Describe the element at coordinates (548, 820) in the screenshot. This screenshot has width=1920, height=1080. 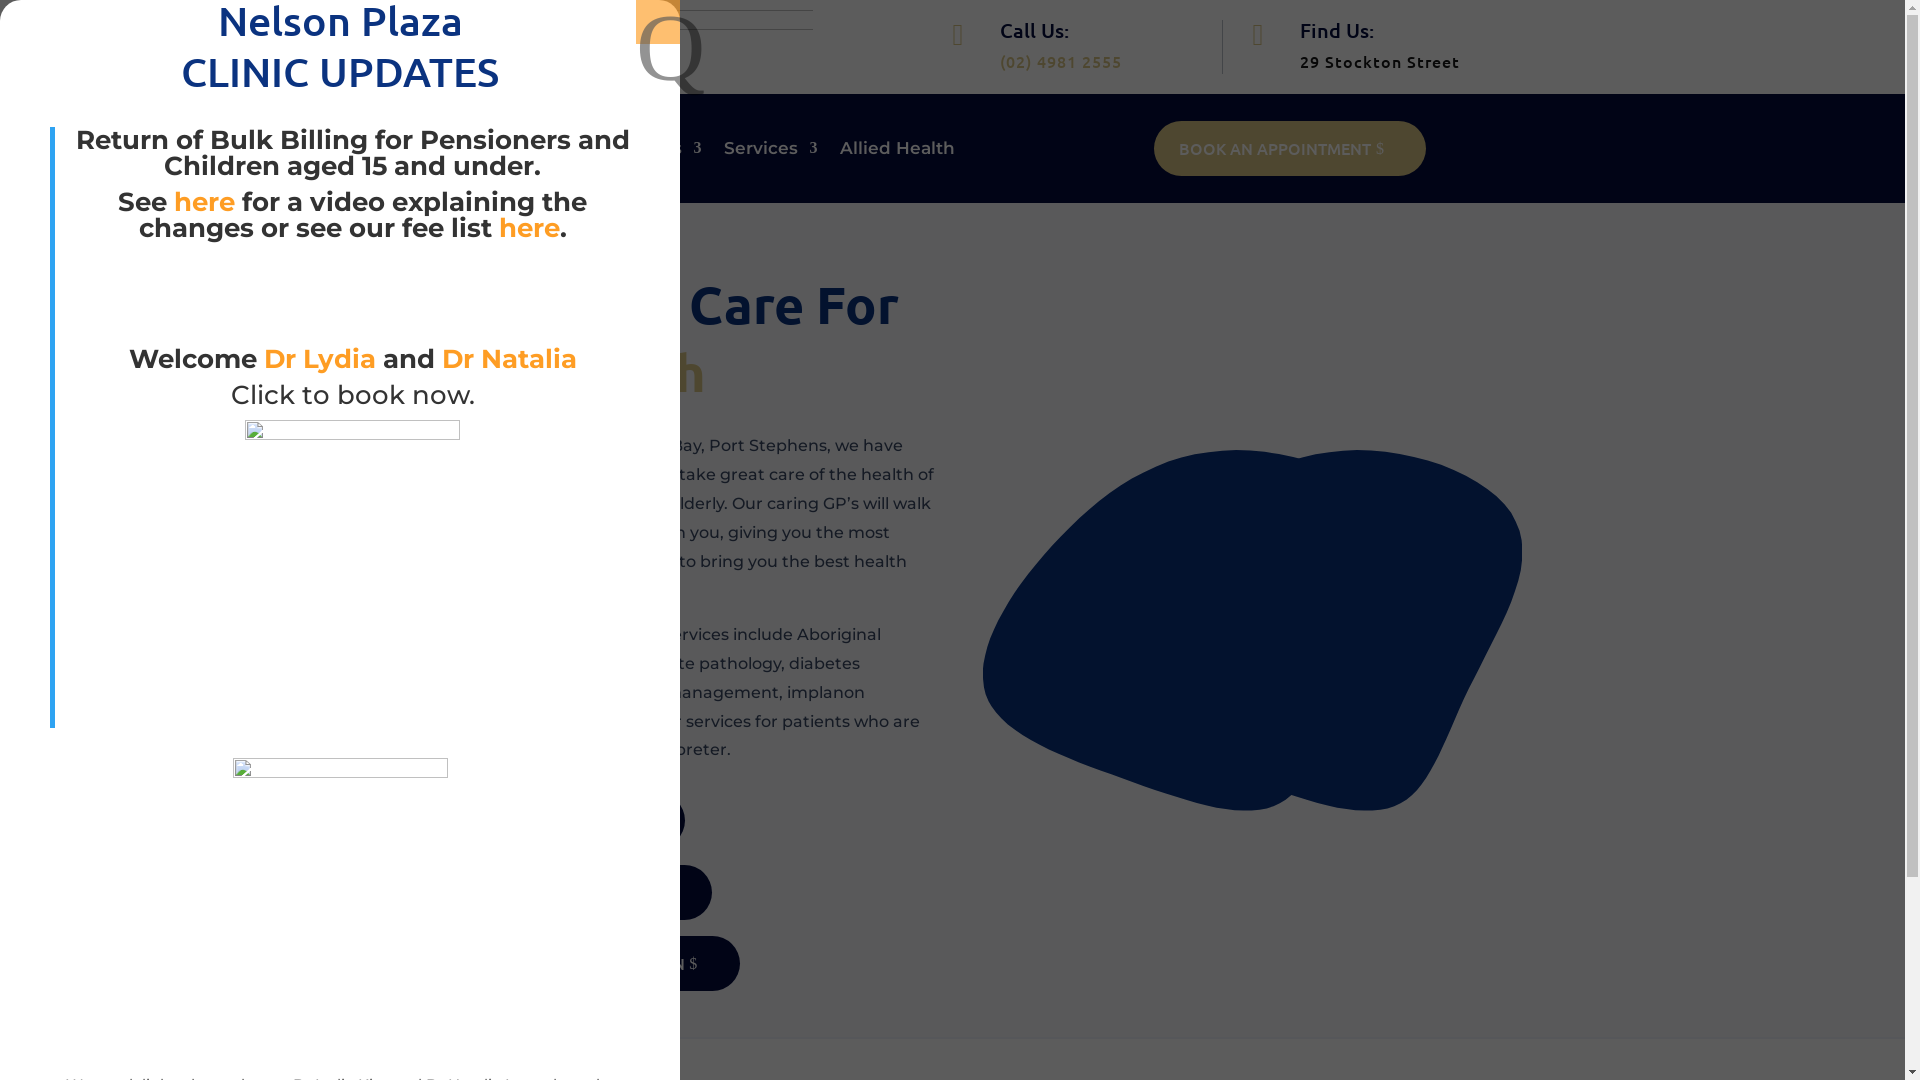
I see `BOOK AN APPOINTMENT` at that location.